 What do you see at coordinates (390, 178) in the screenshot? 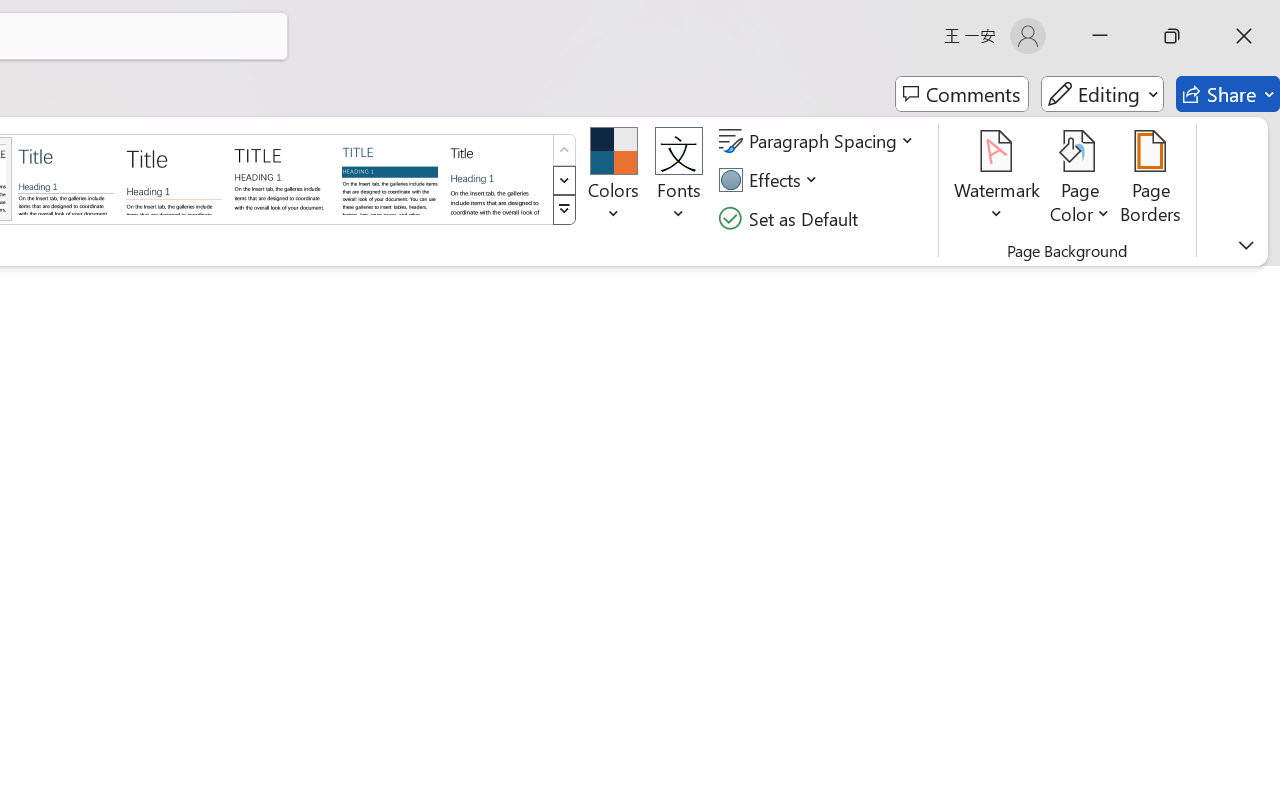
I see `Shaded` at bounding box center [390, 178].